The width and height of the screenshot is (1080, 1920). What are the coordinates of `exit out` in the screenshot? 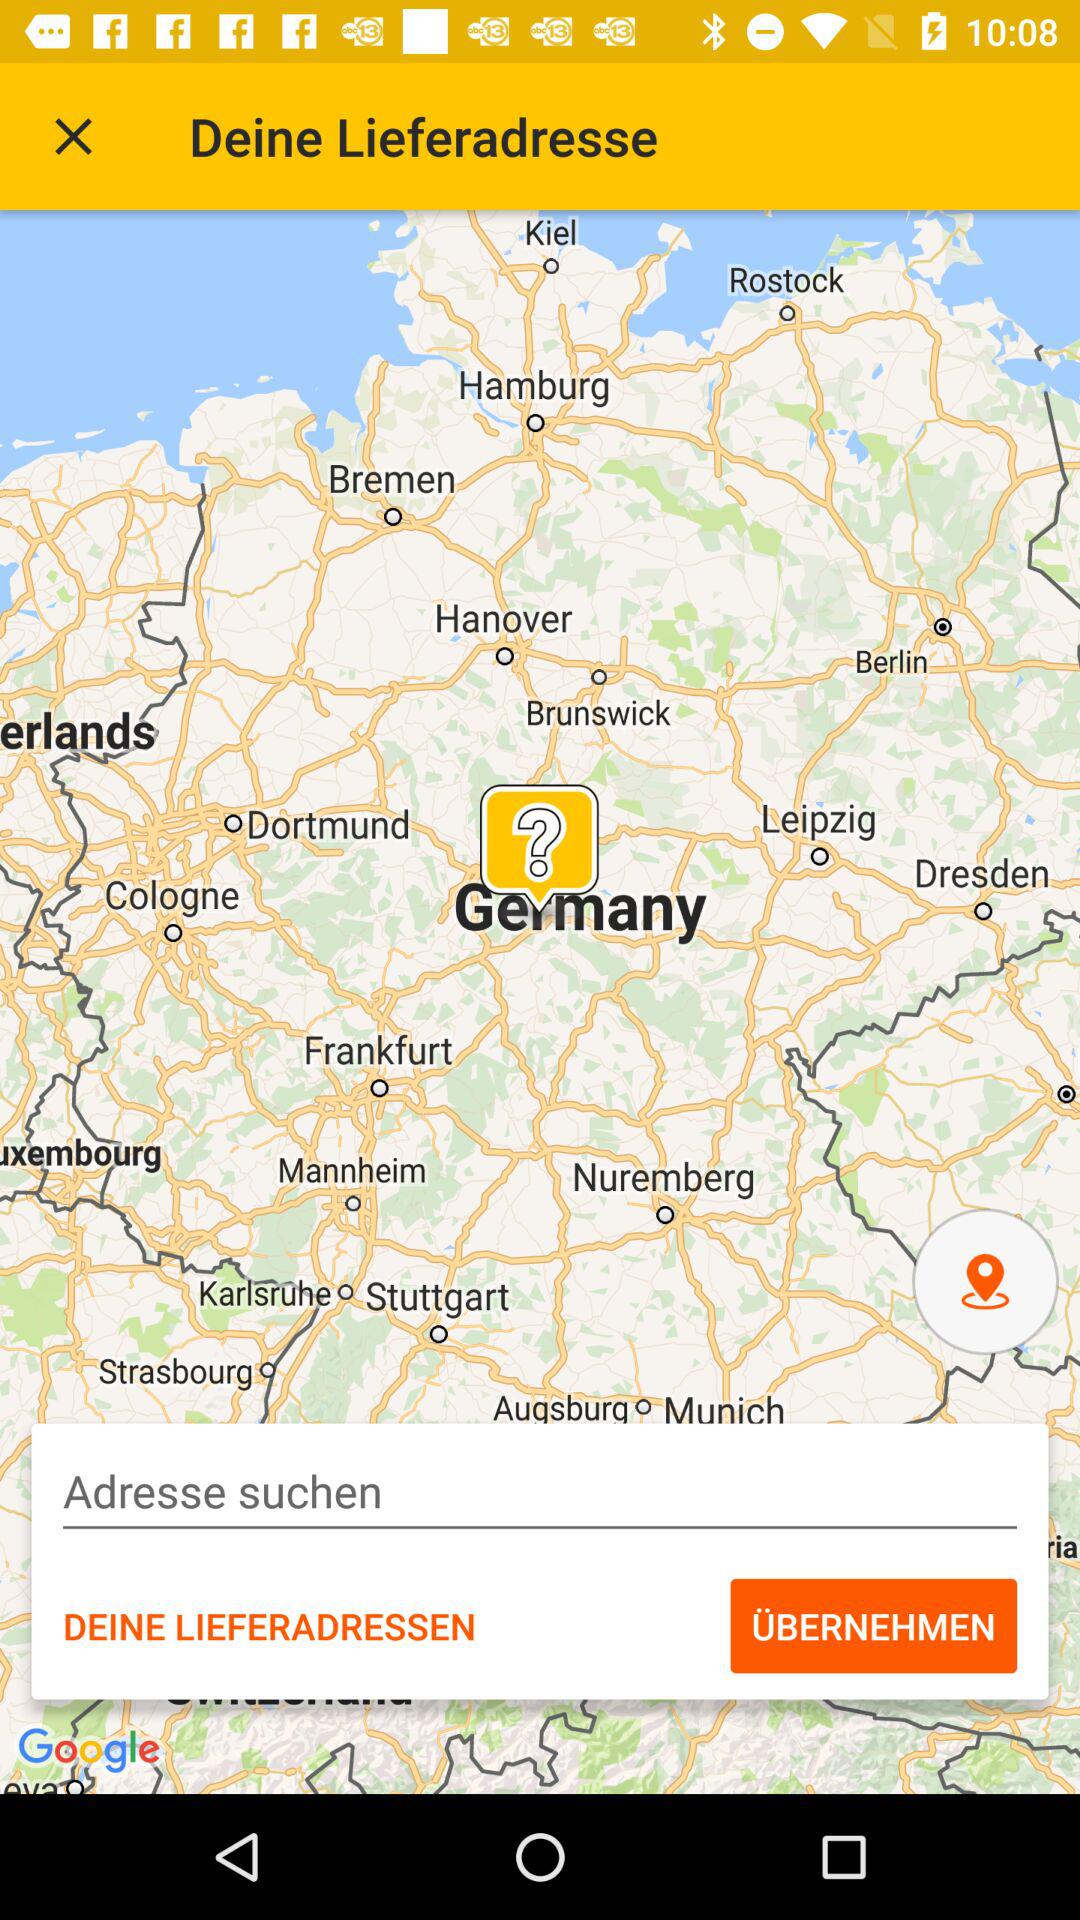 It's located at (74, 136).